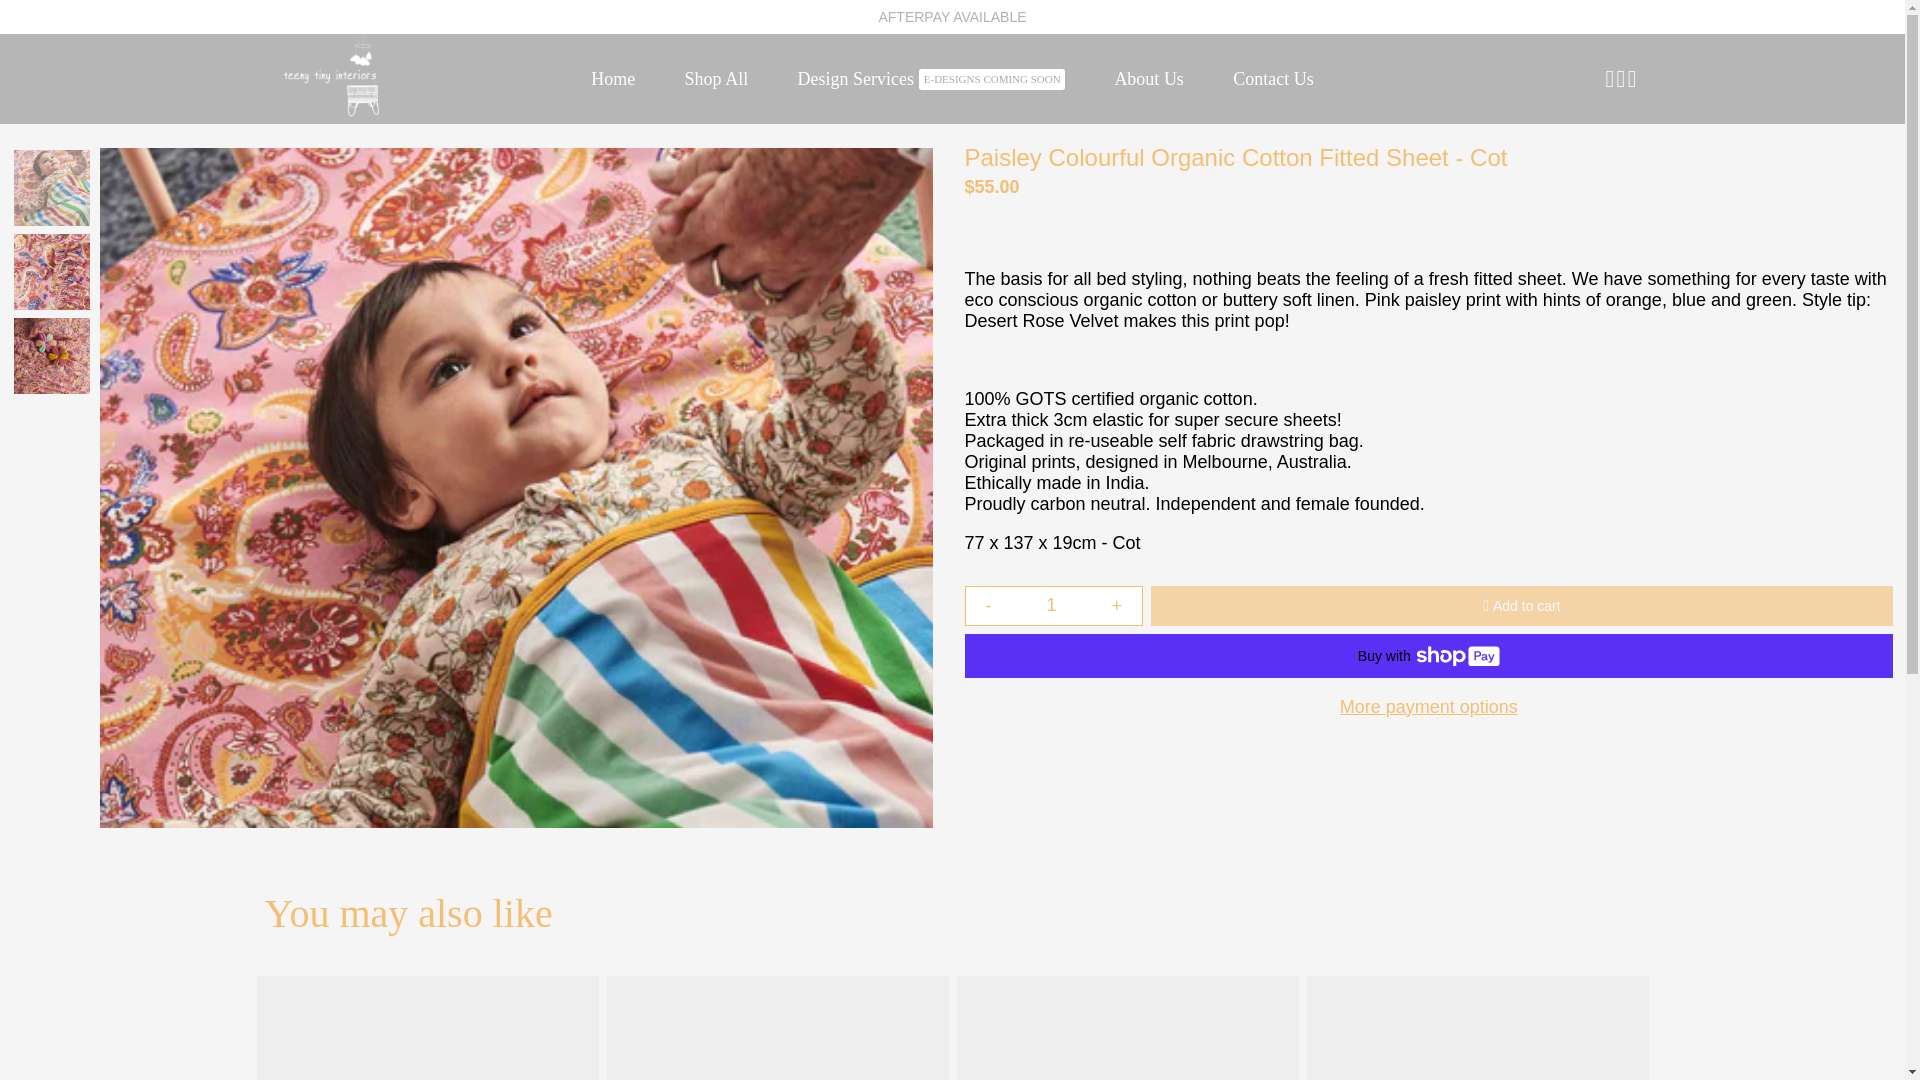 The height and width of the screenshot is (1080, 1920). What do you see at coordinates (612, 79) in the screenshot?
I see `Home` at bounding box center [612, 79].